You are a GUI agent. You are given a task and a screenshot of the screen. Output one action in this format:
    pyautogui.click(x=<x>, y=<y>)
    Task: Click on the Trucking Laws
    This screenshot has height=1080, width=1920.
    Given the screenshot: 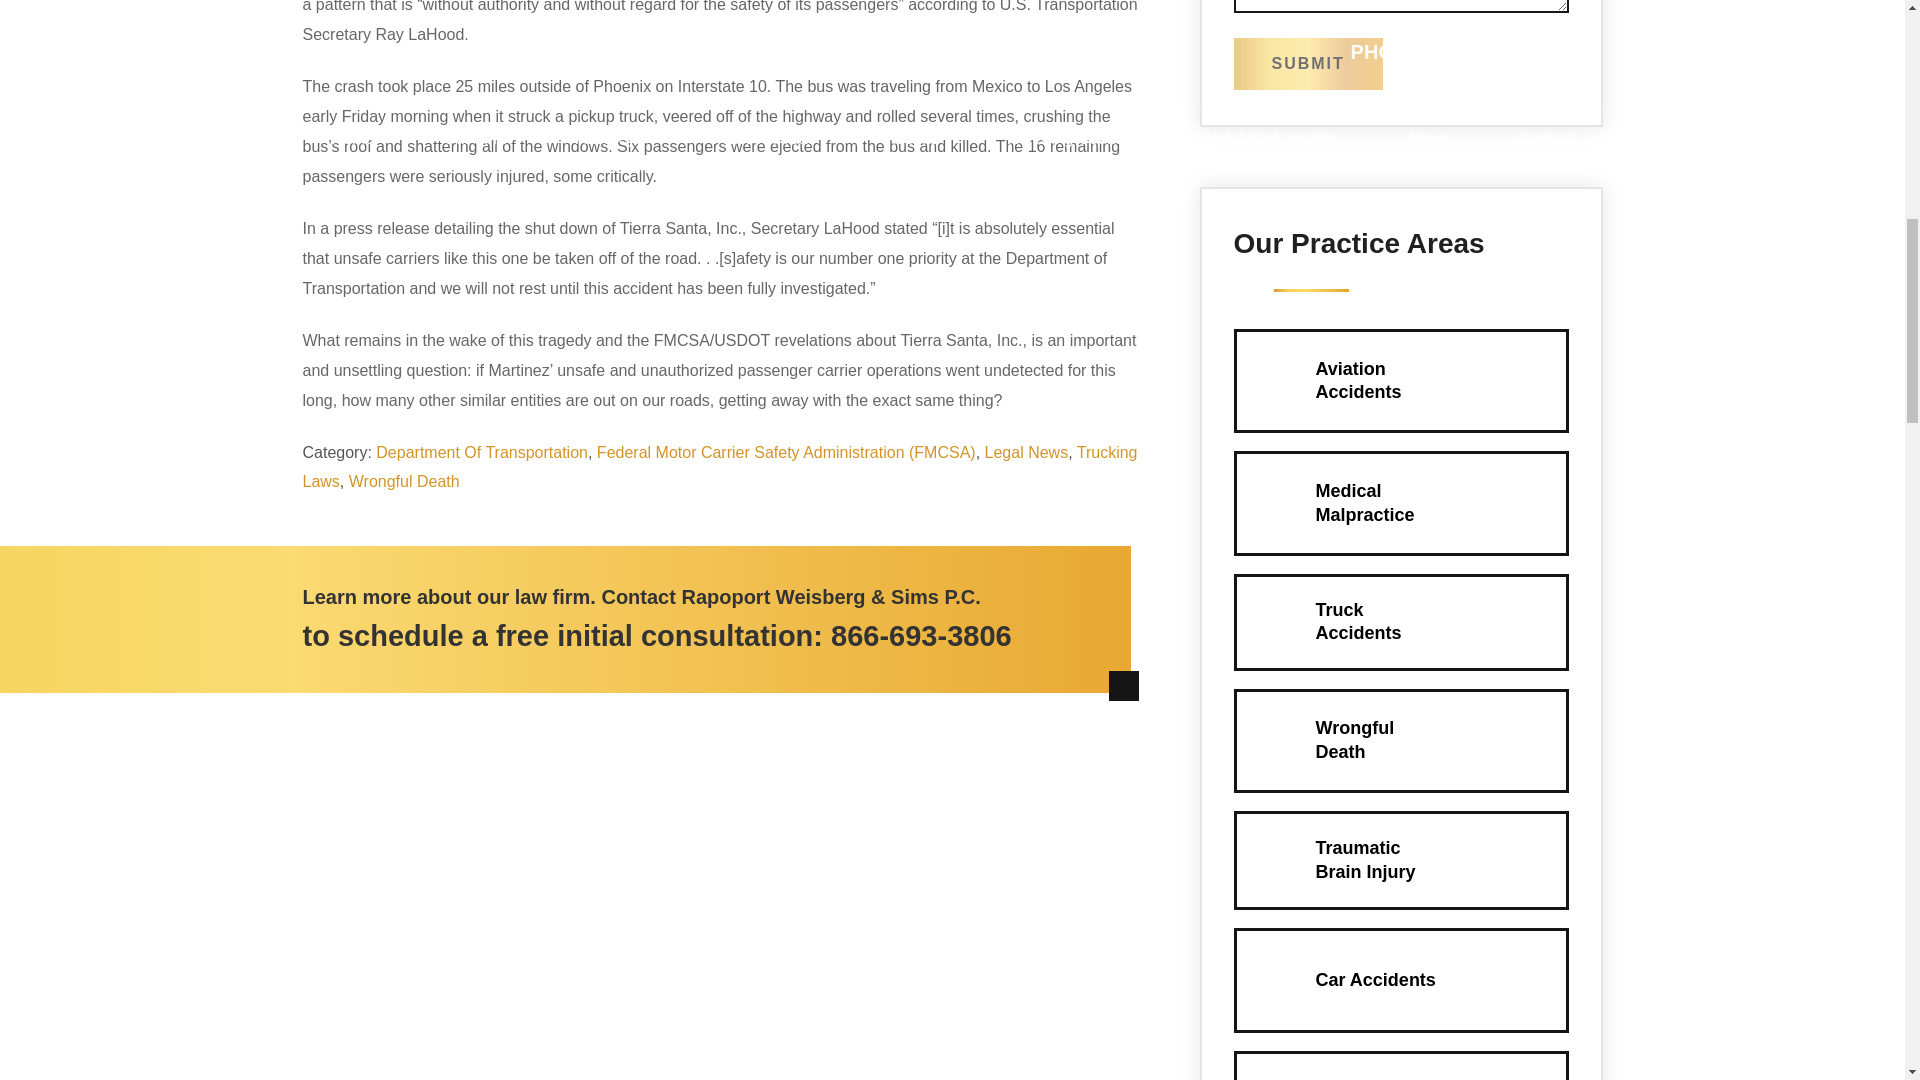 What is the action you would take?
    pyautogui.click(x=921, y=636)
    